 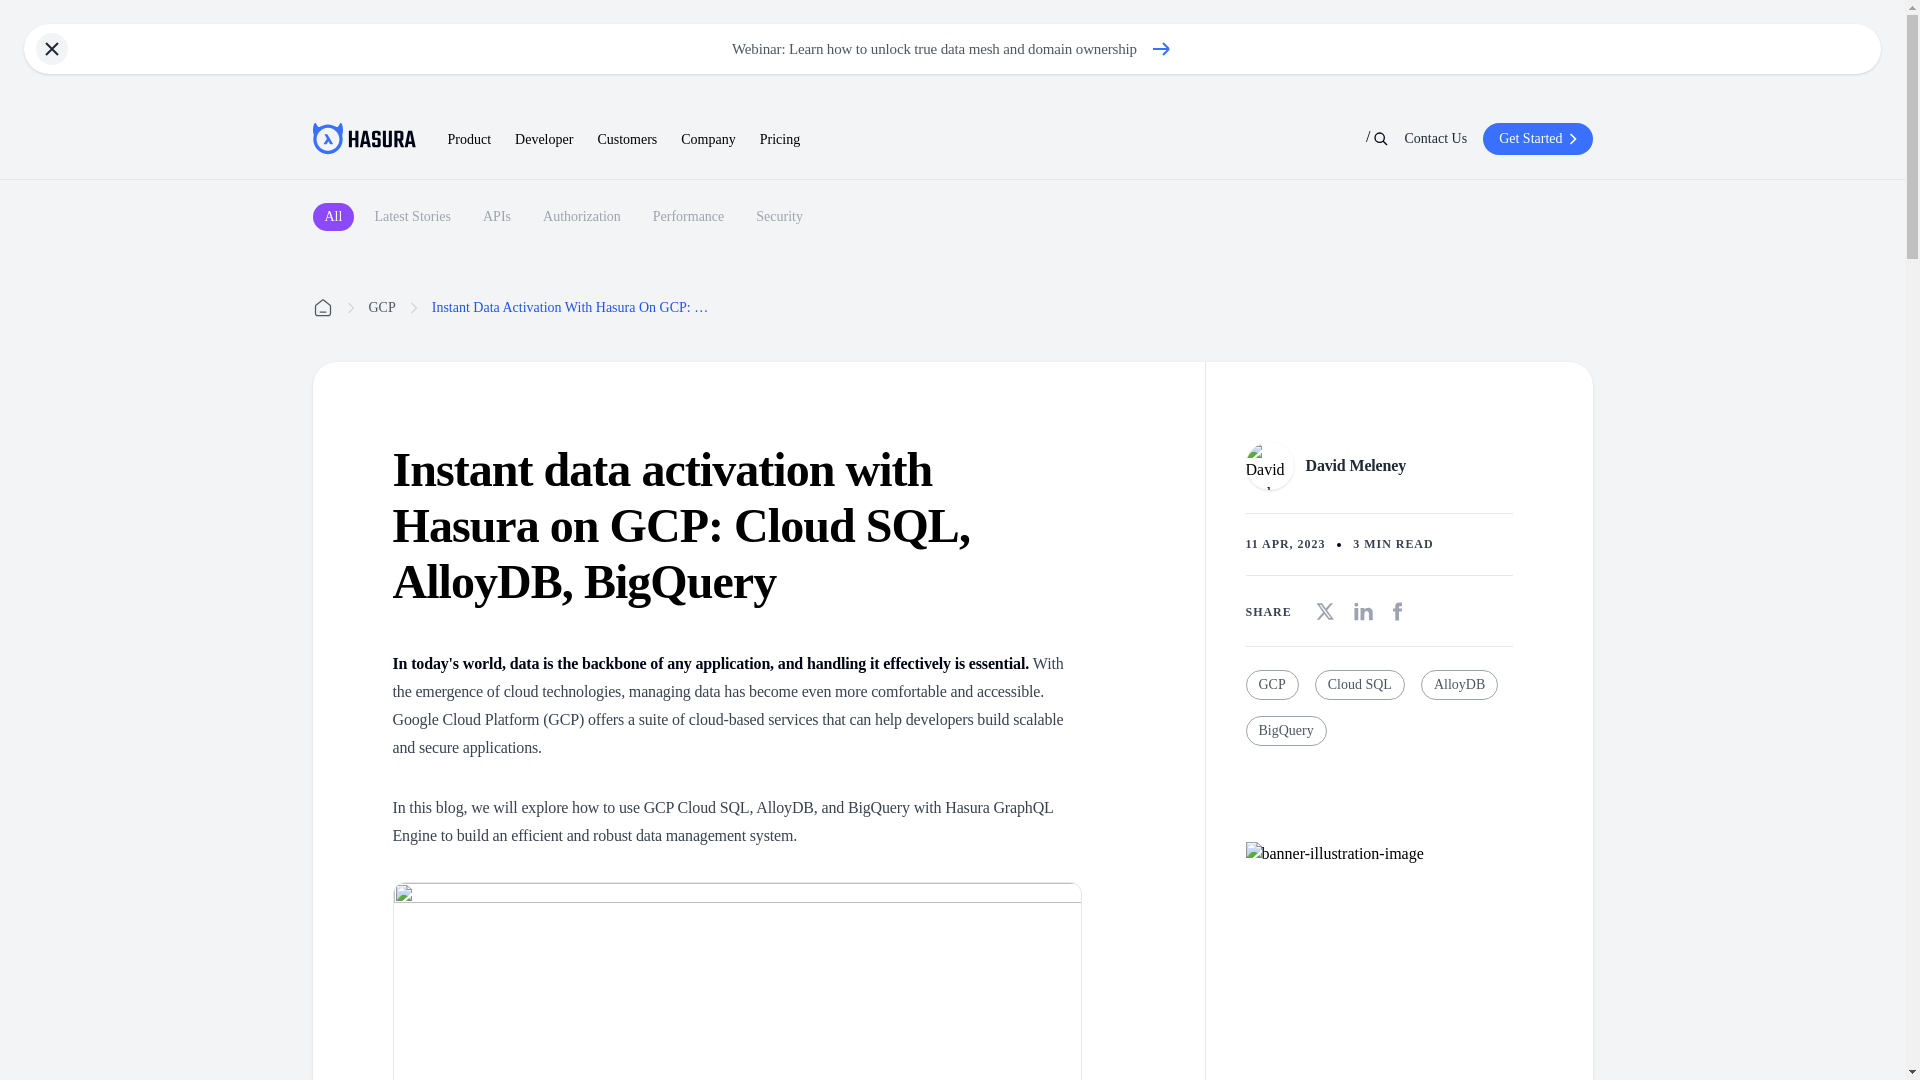 What do you see at coordinates (382, 308) in the screenshot?
I see `GCP` at bounding box center [382, 308].